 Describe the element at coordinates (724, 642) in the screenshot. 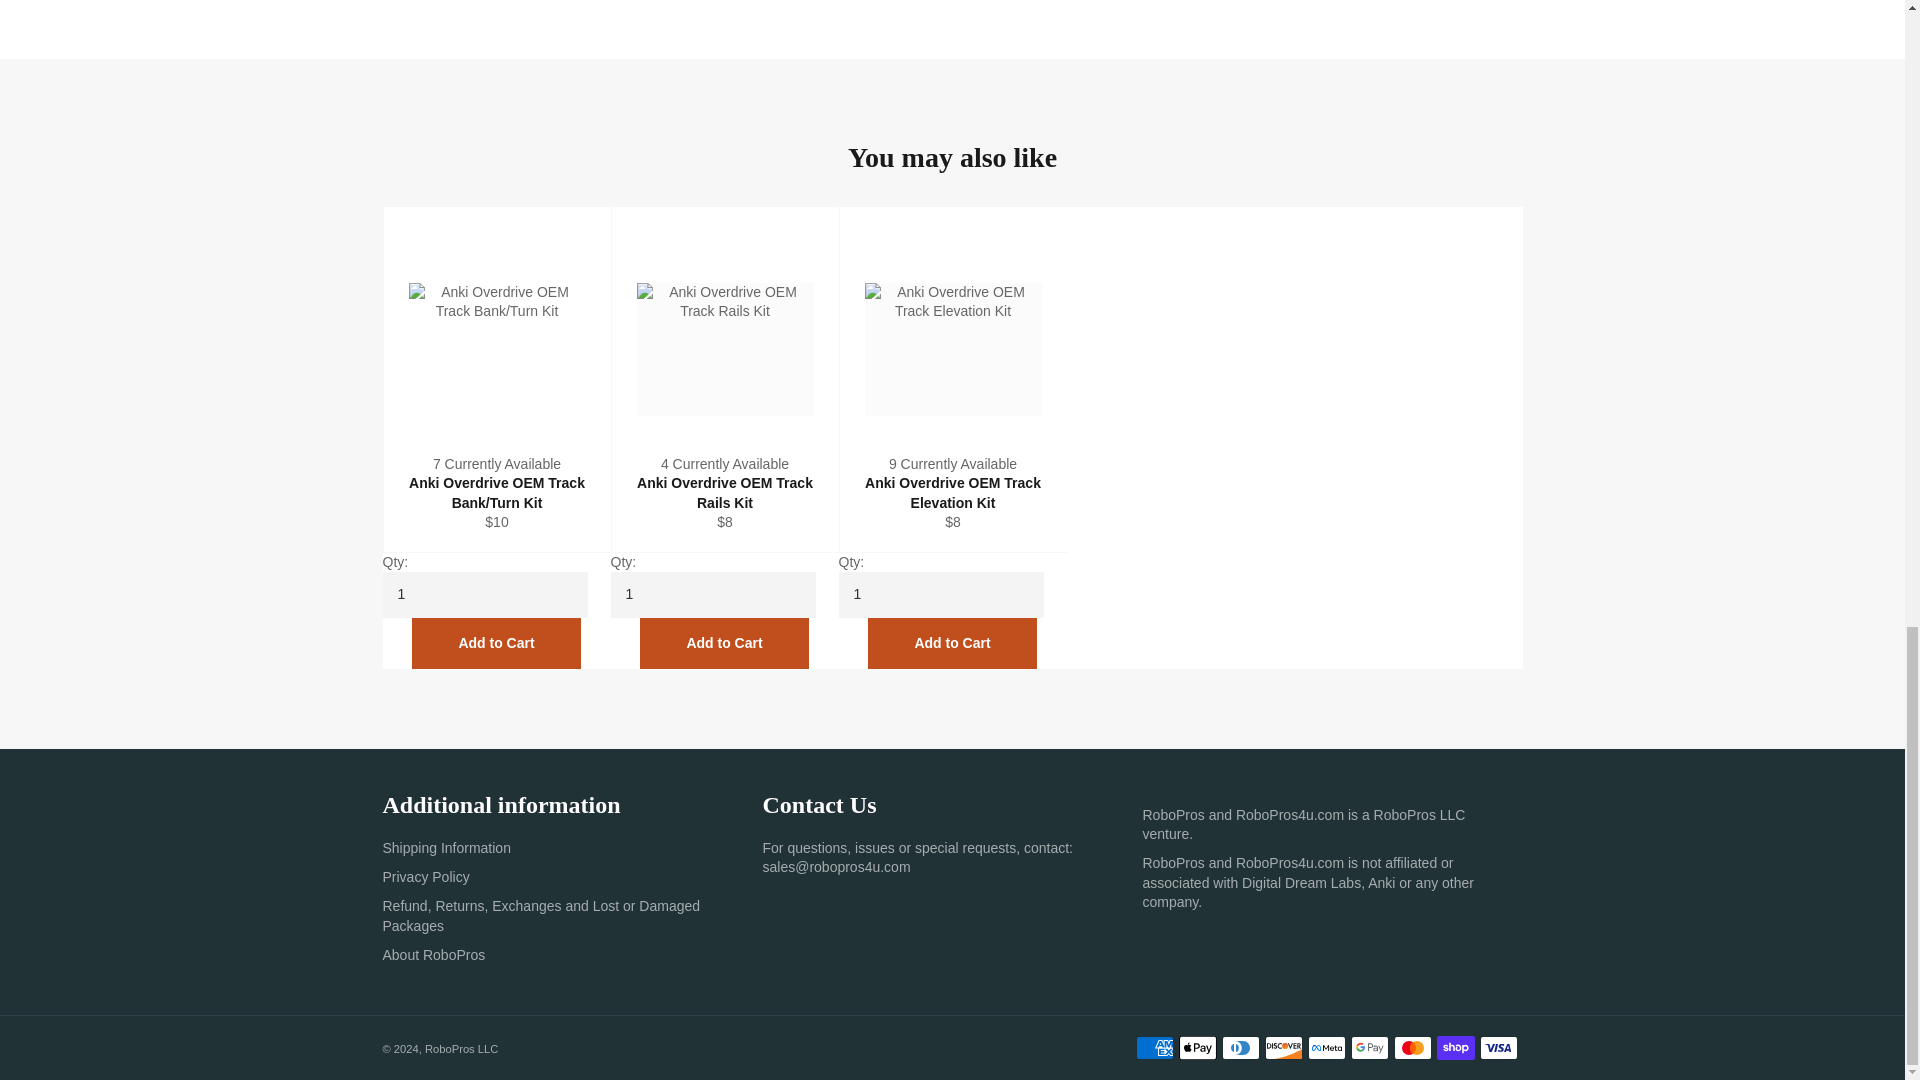

I see `Add to Cart` at that location.